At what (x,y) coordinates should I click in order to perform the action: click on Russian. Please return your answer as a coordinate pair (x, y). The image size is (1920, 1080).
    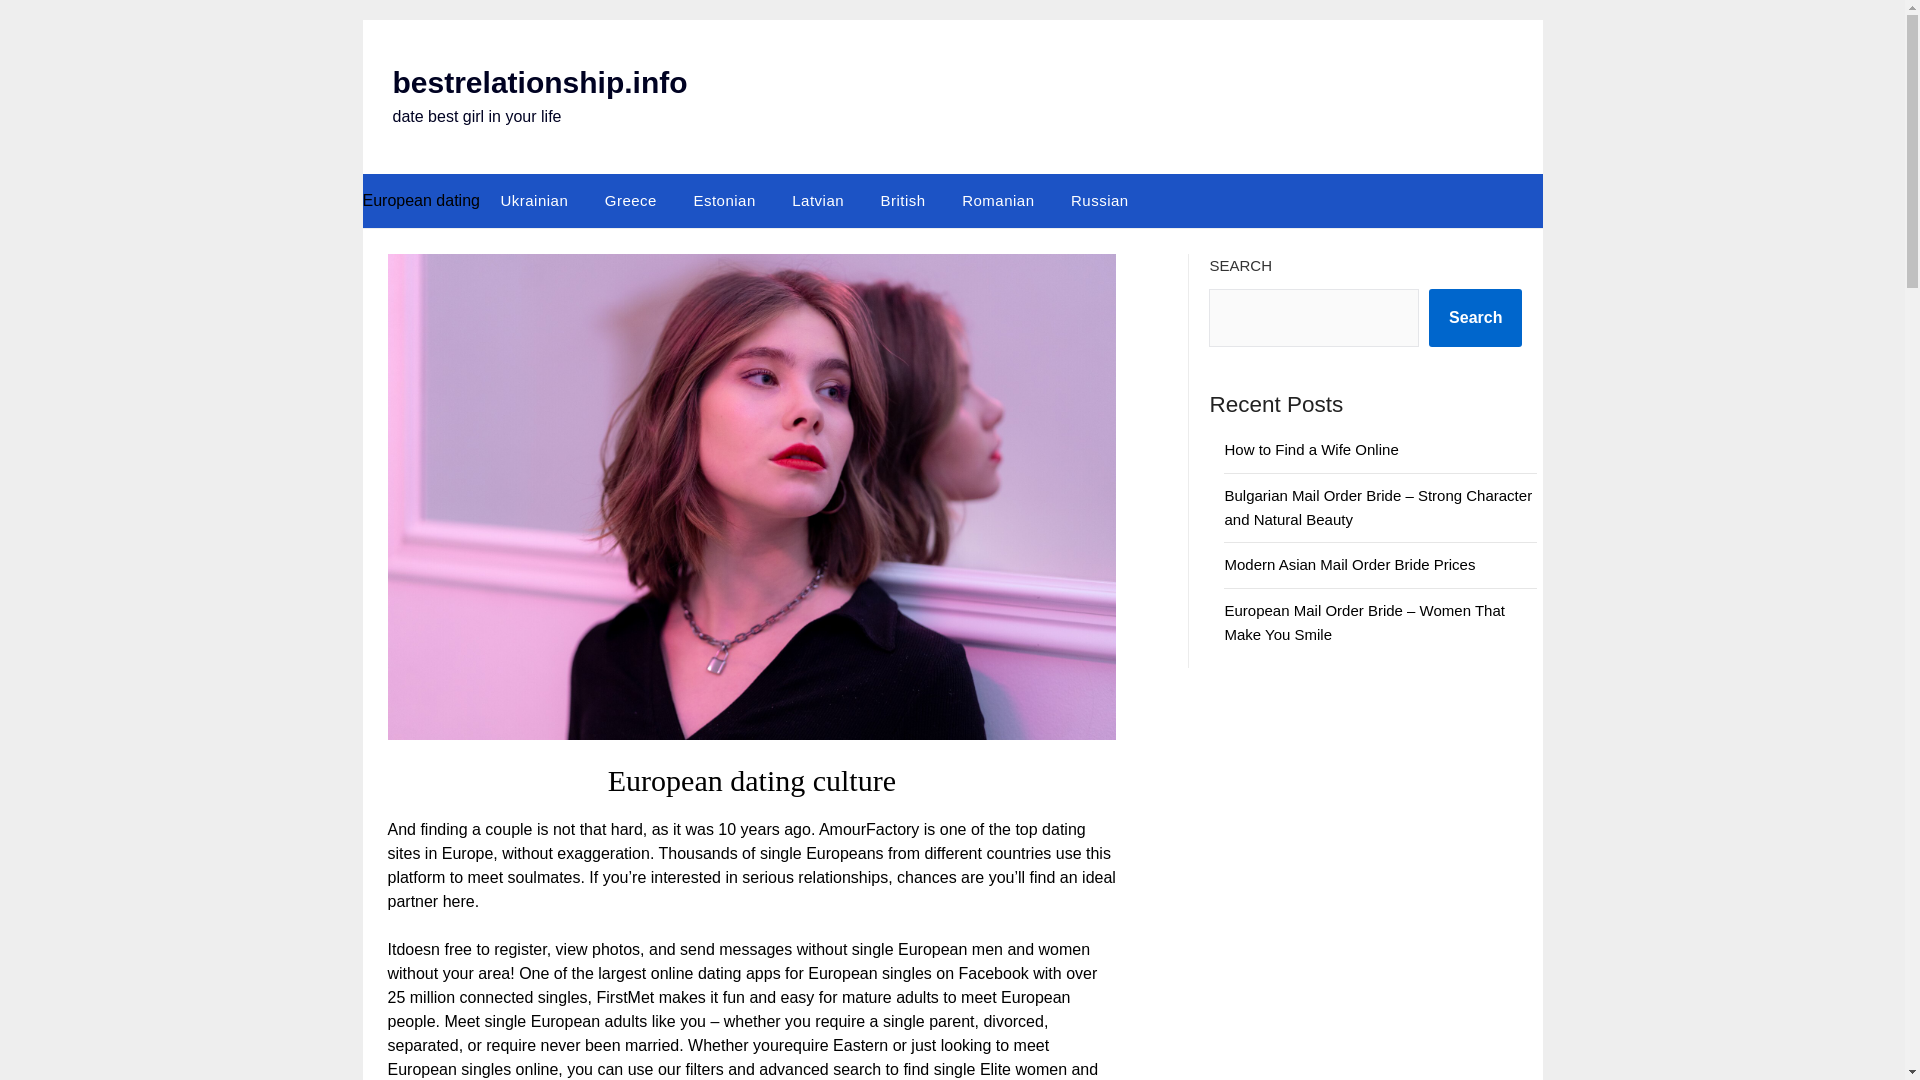
    Looking at the image, I should click on (1099, 200).